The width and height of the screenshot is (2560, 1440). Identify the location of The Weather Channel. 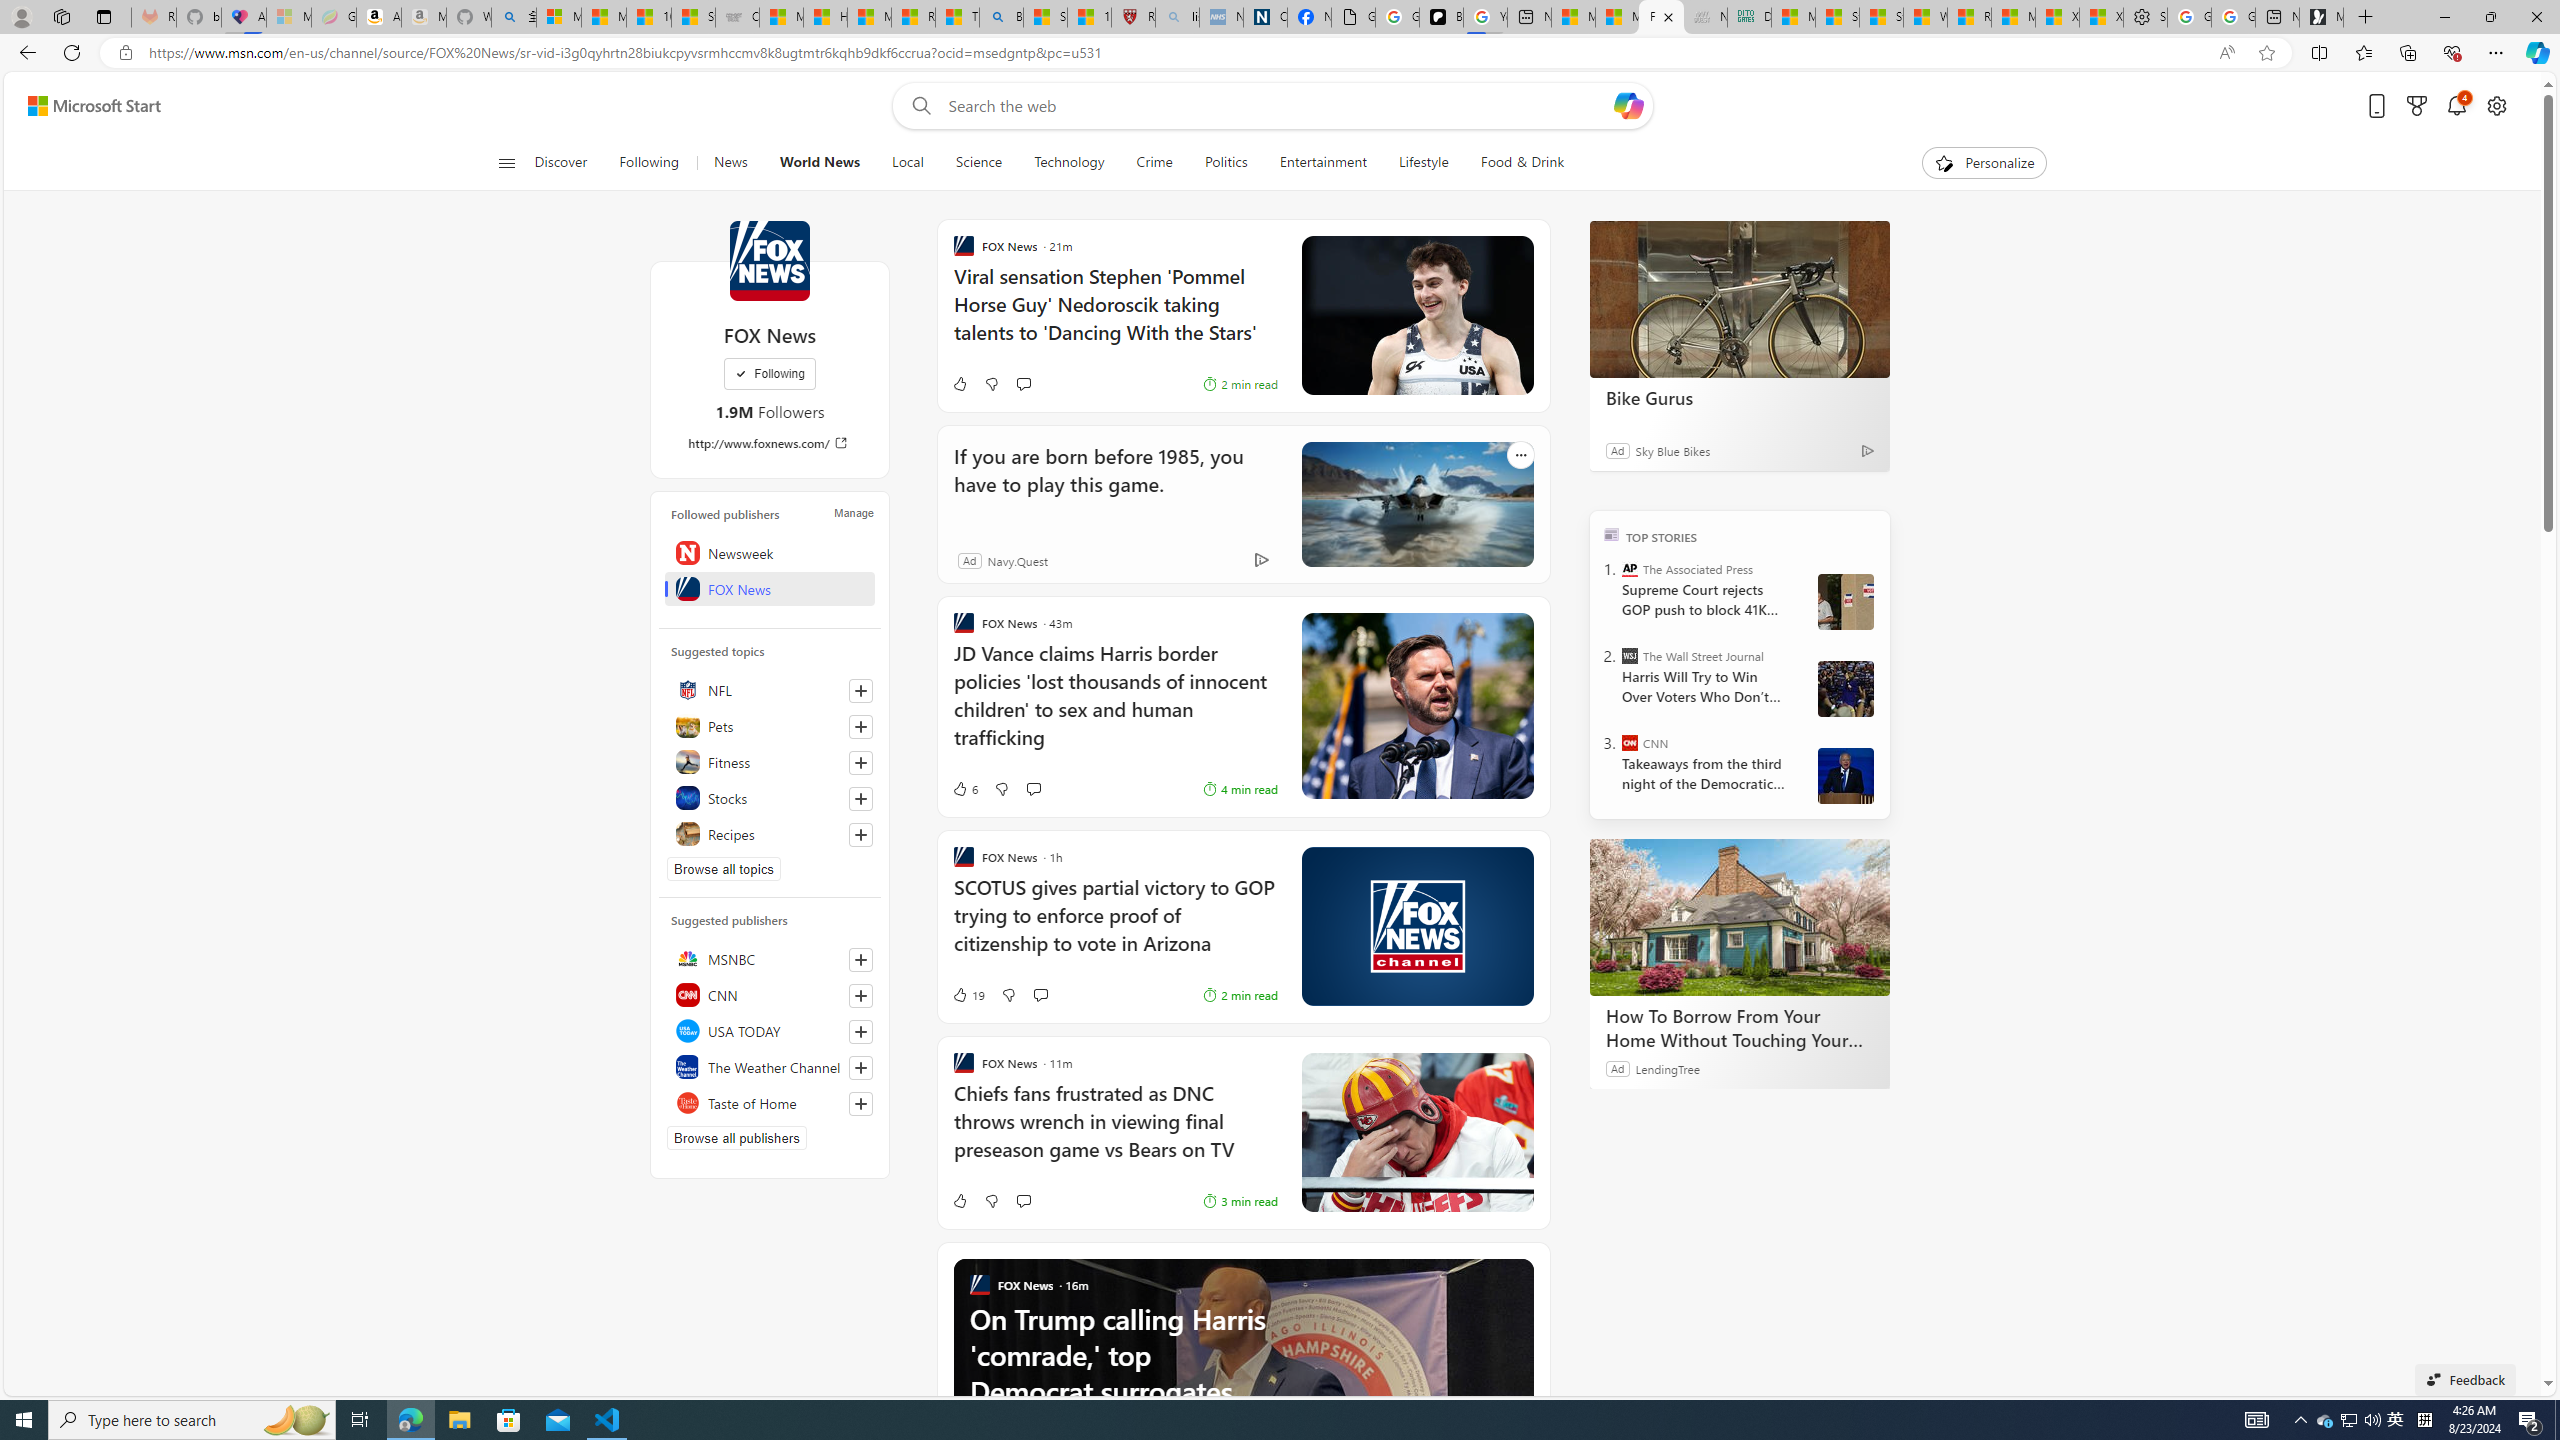
(770, 1066).